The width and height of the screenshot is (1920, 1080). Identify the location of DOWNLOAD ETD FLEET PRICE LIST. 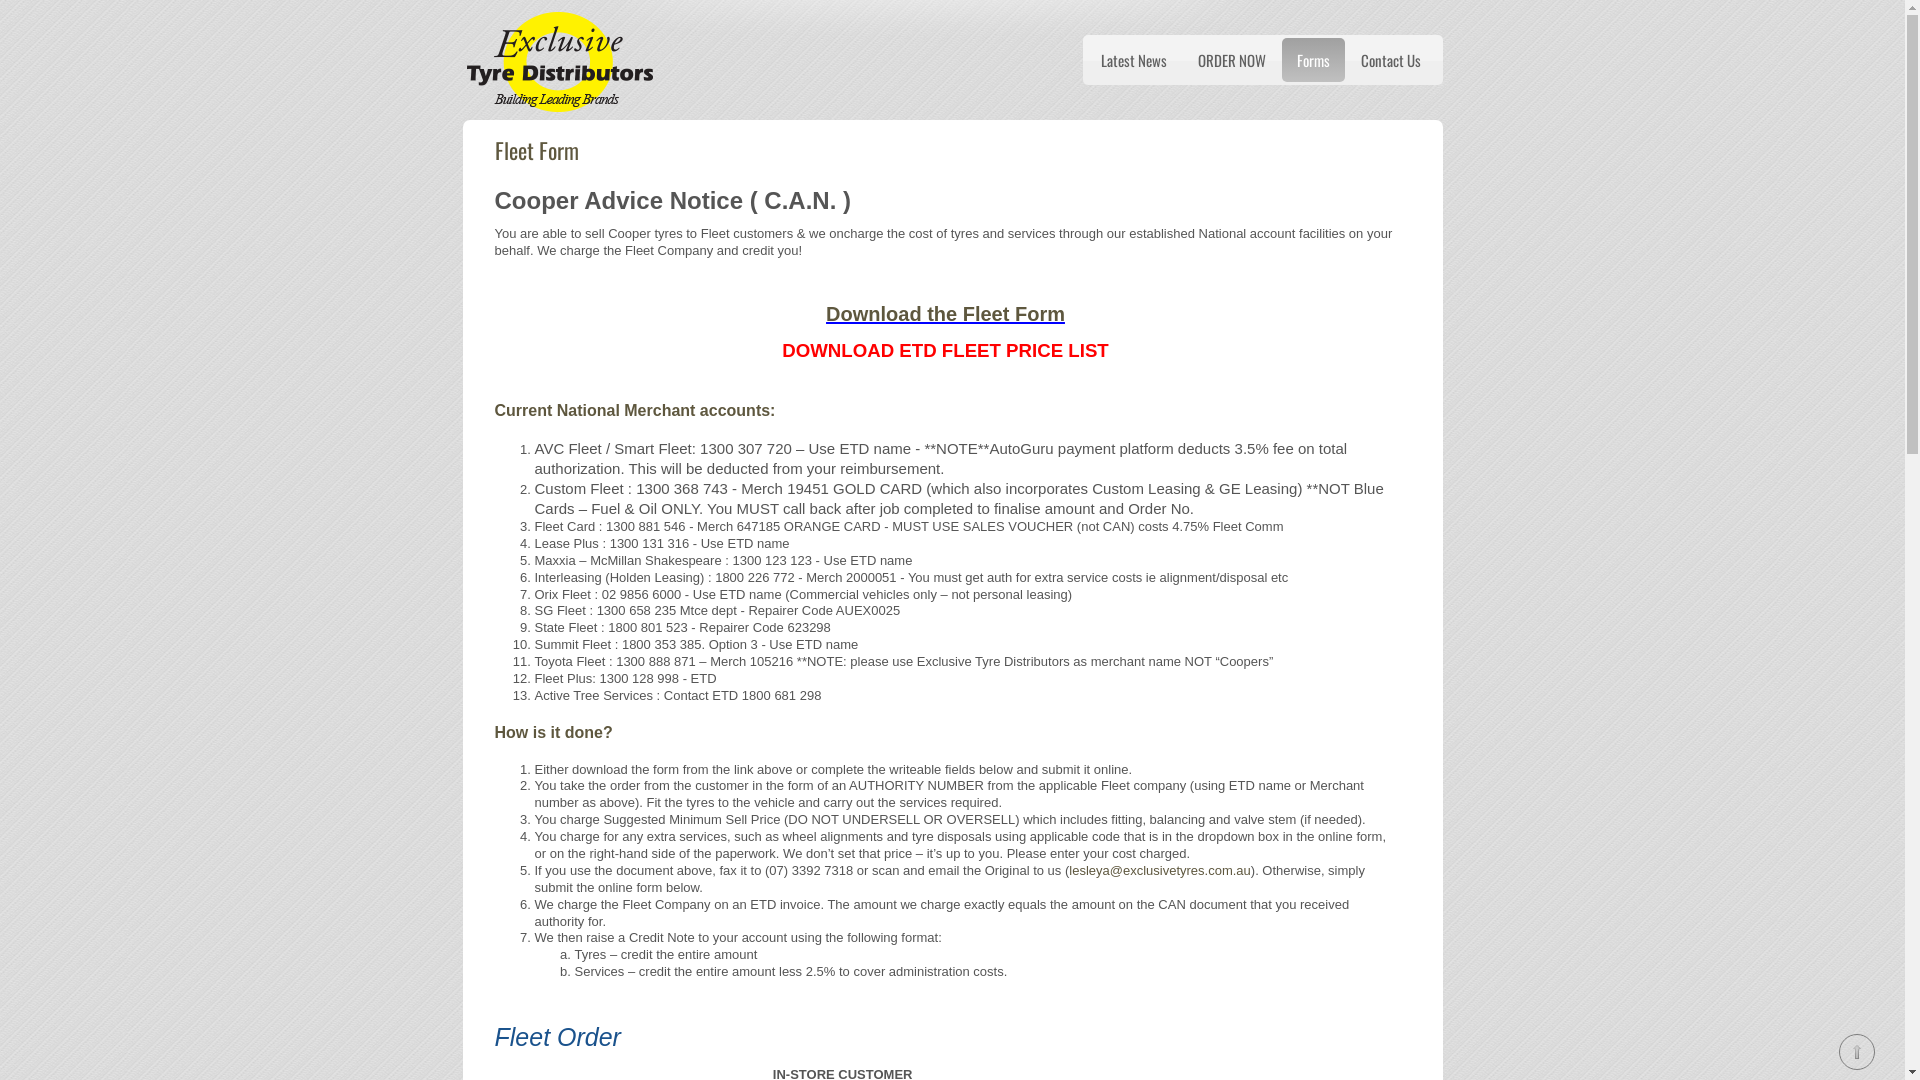
(945, 350).